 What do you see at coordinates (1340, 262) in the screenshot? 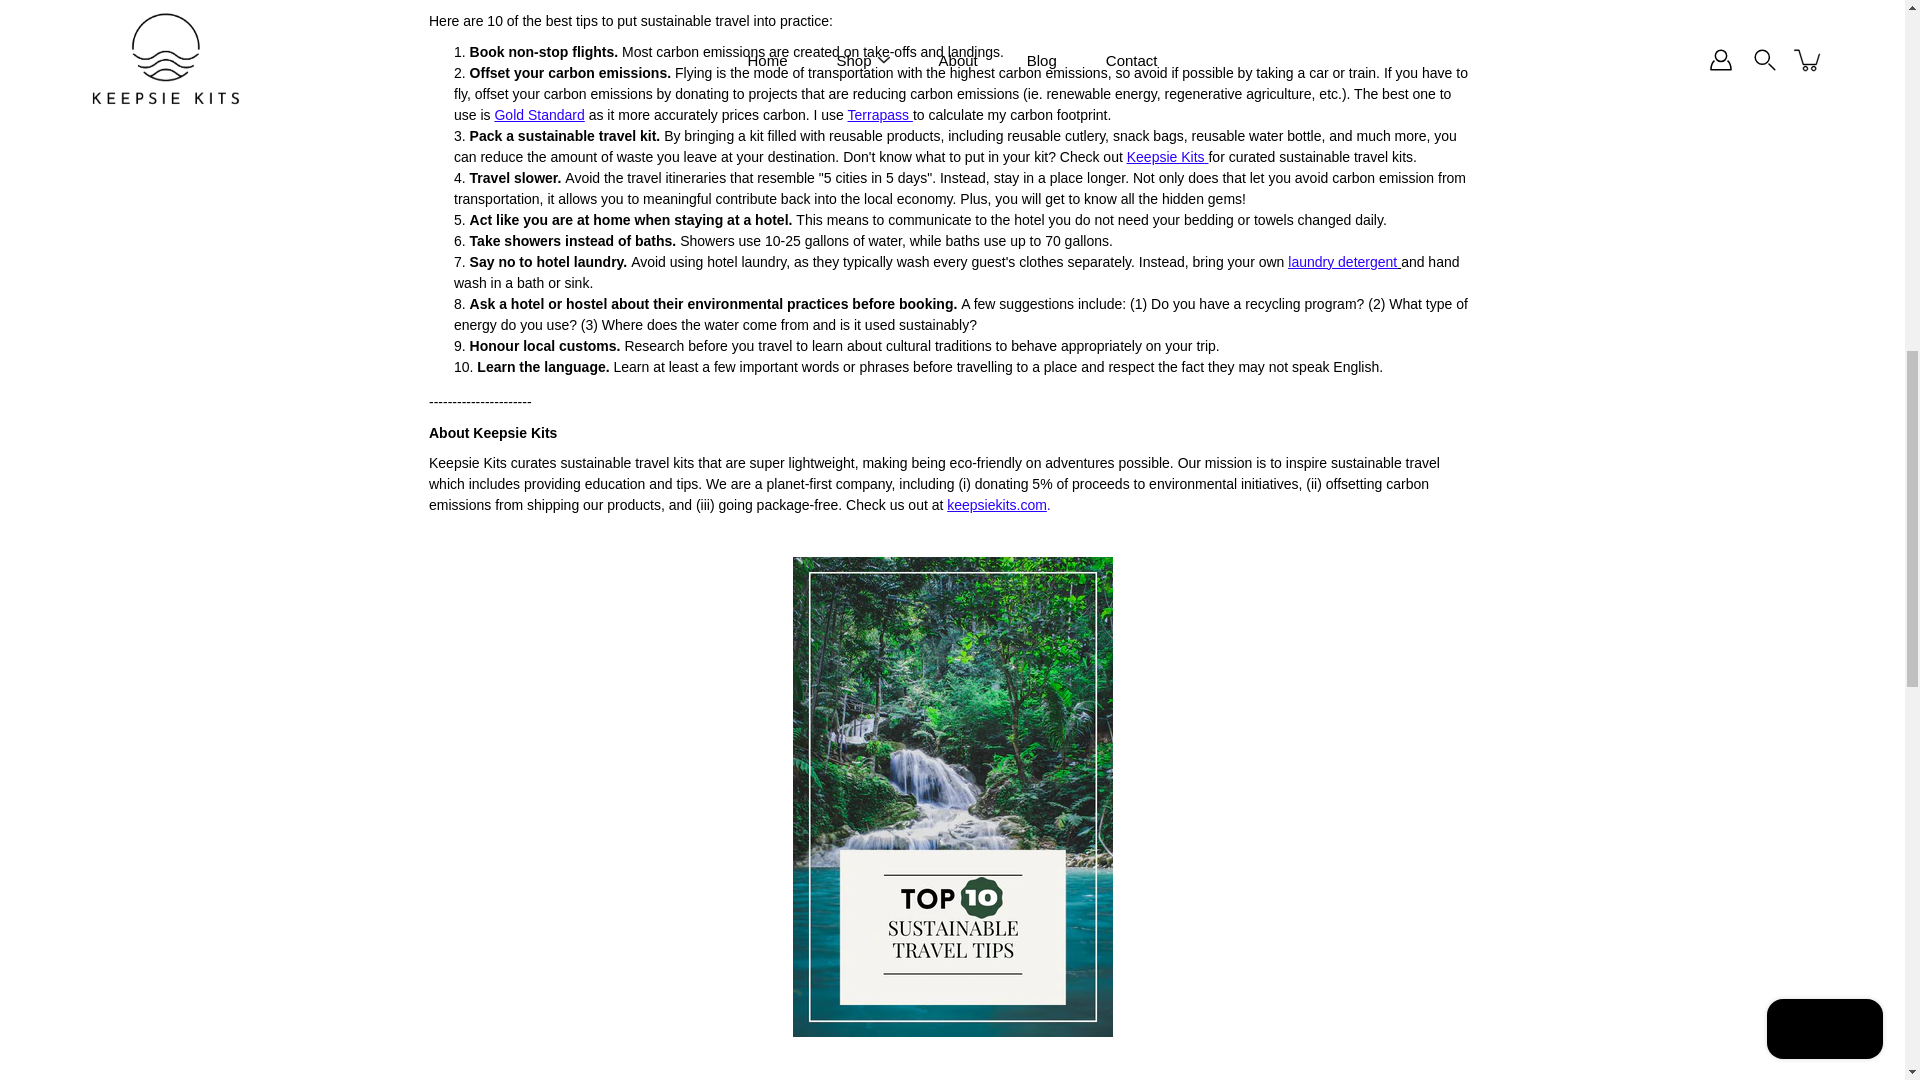
I see `laundry detergen` at bounding box center [1340, 262].